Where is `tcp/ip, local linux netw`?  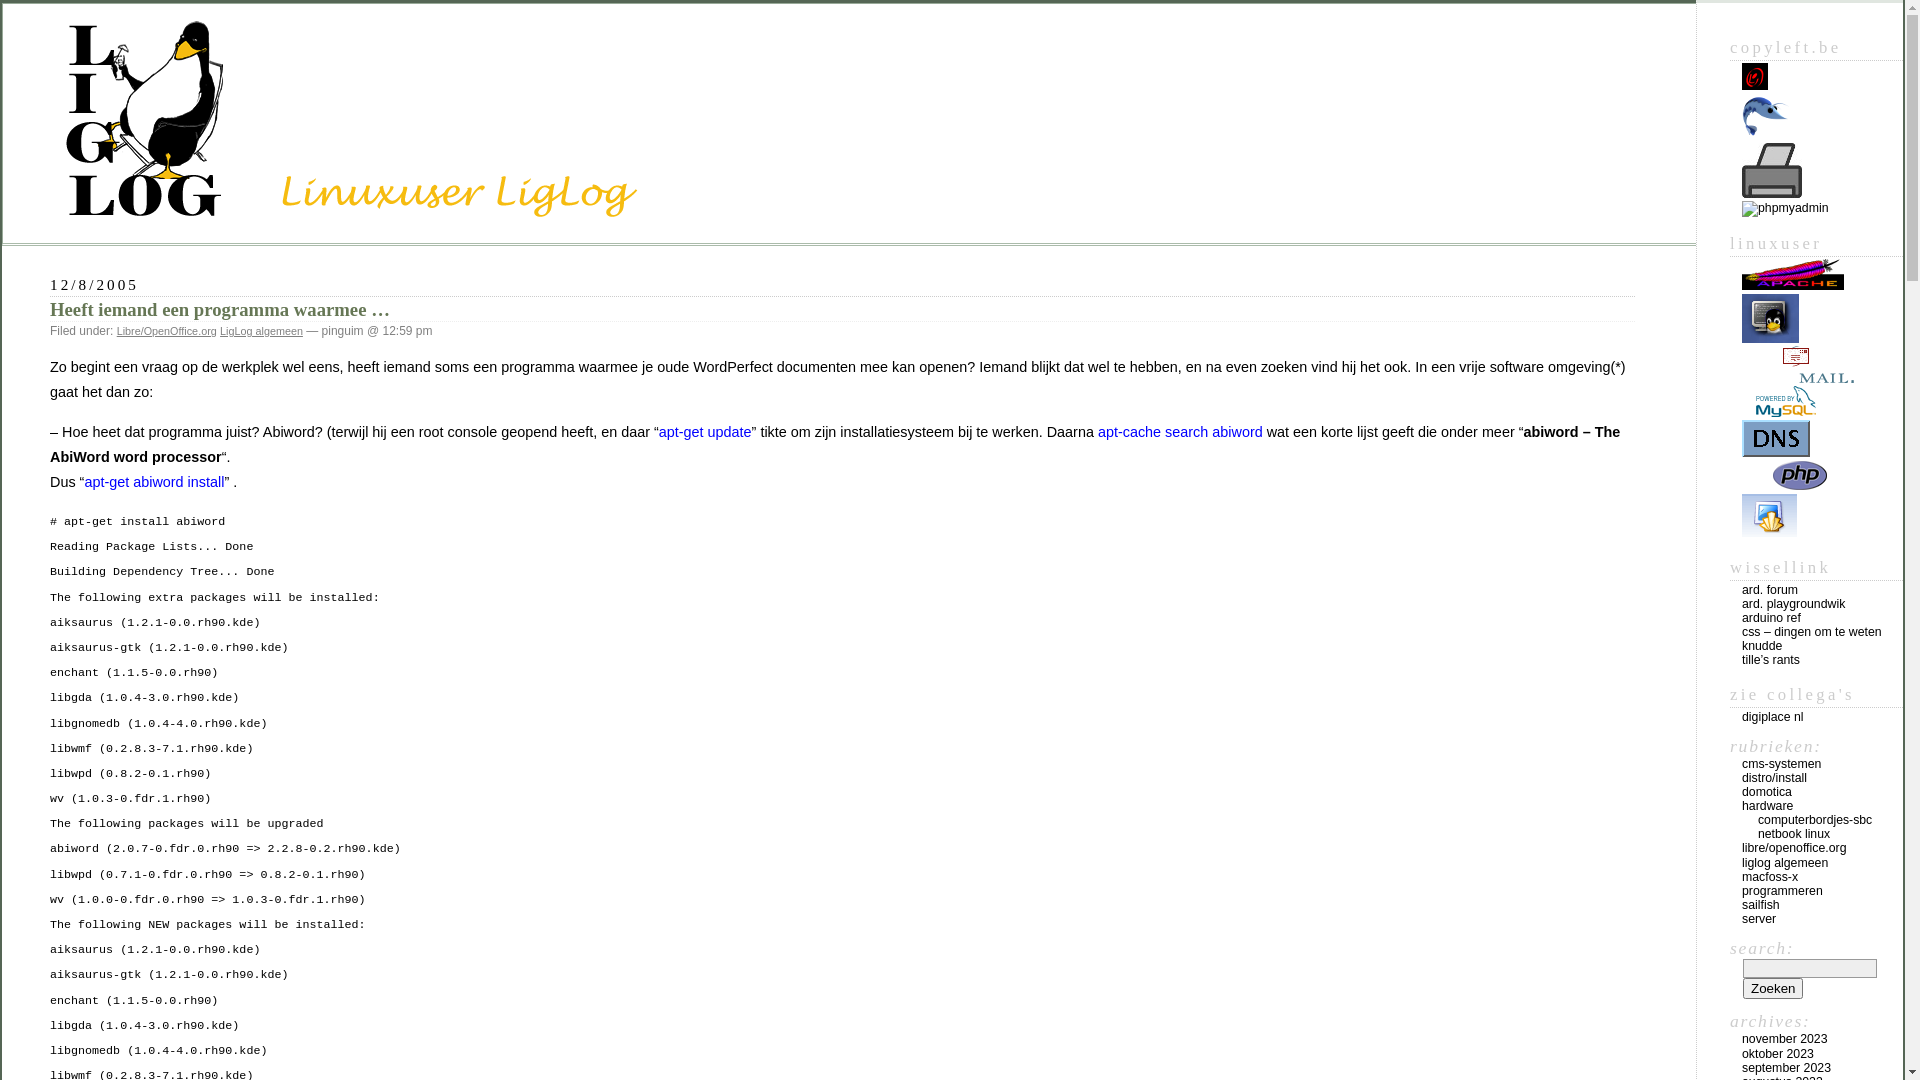
tcp/ip, local linux netw is located at coordinates (1776, 438).